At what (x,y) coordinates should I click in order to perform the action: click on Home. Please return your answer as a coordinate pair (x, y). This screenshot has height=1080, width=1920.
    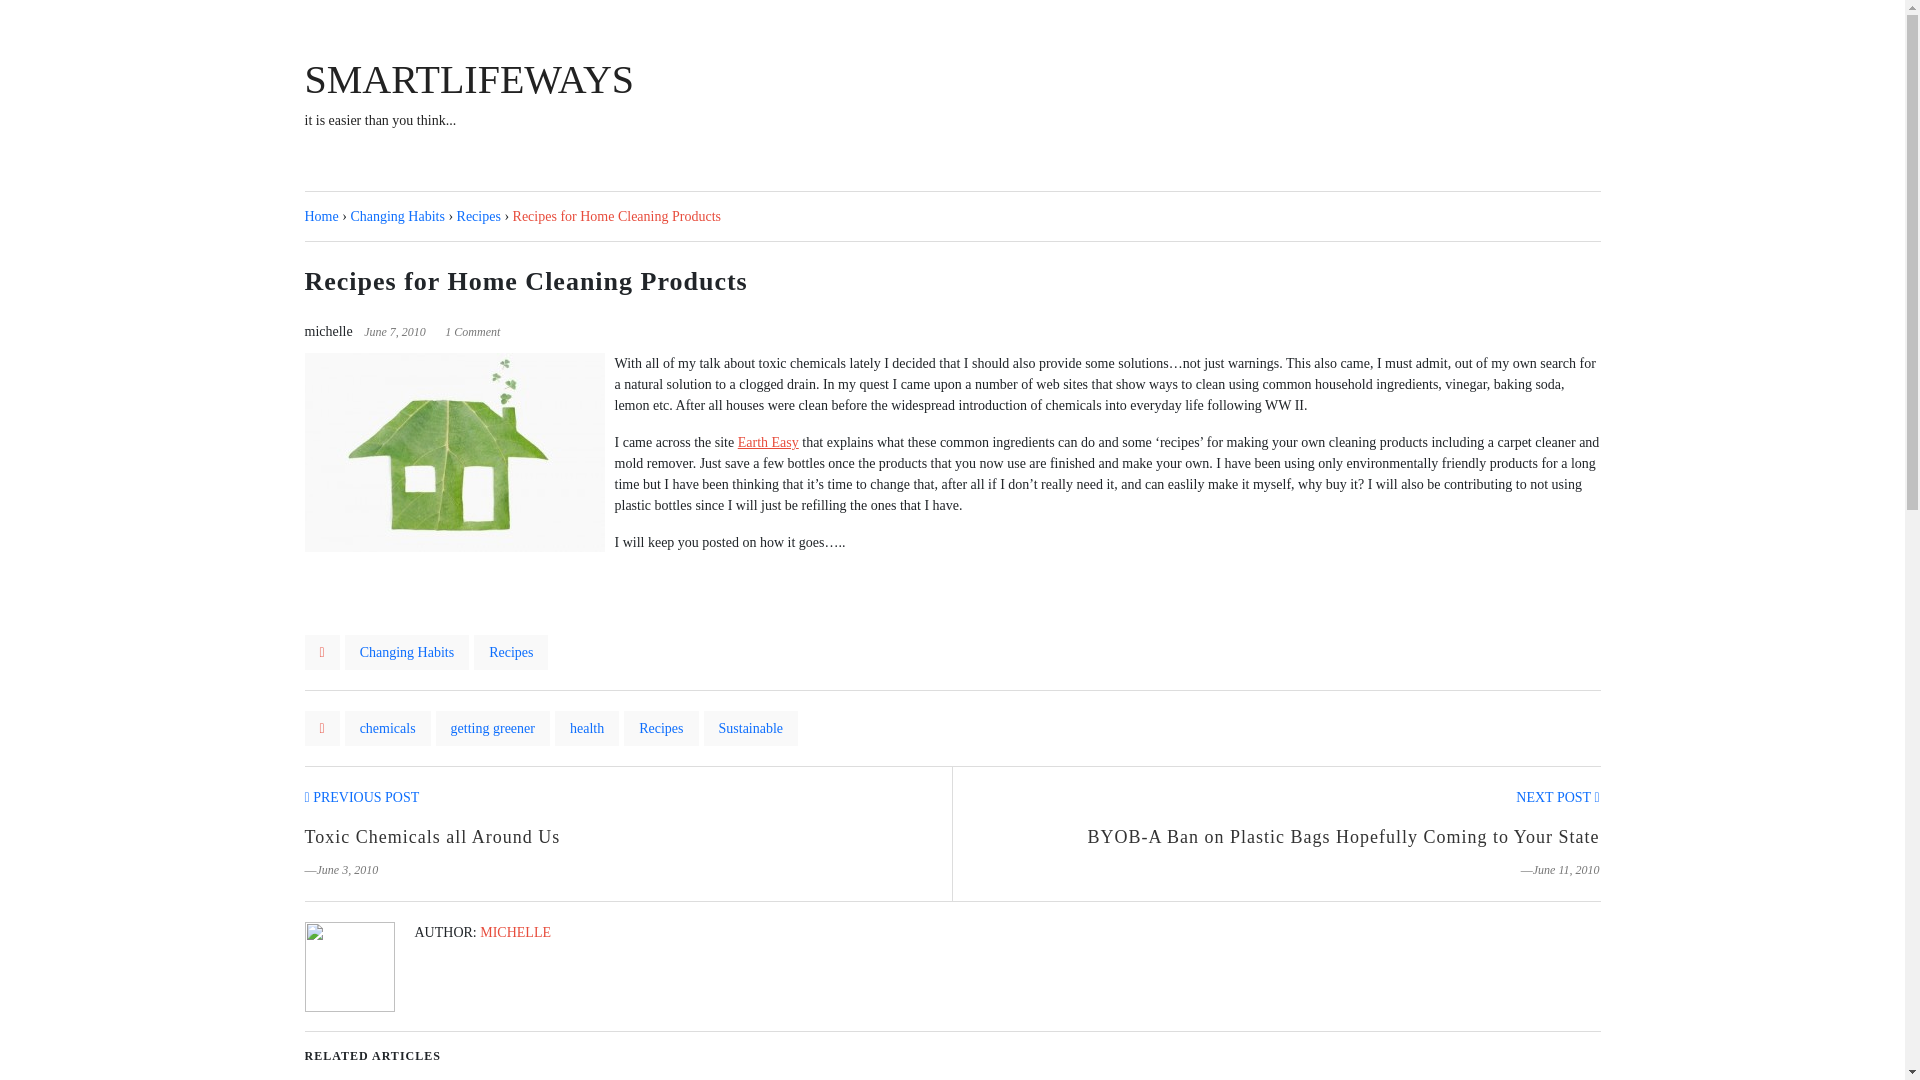
    Looking at the image, I should click on (320, 216).